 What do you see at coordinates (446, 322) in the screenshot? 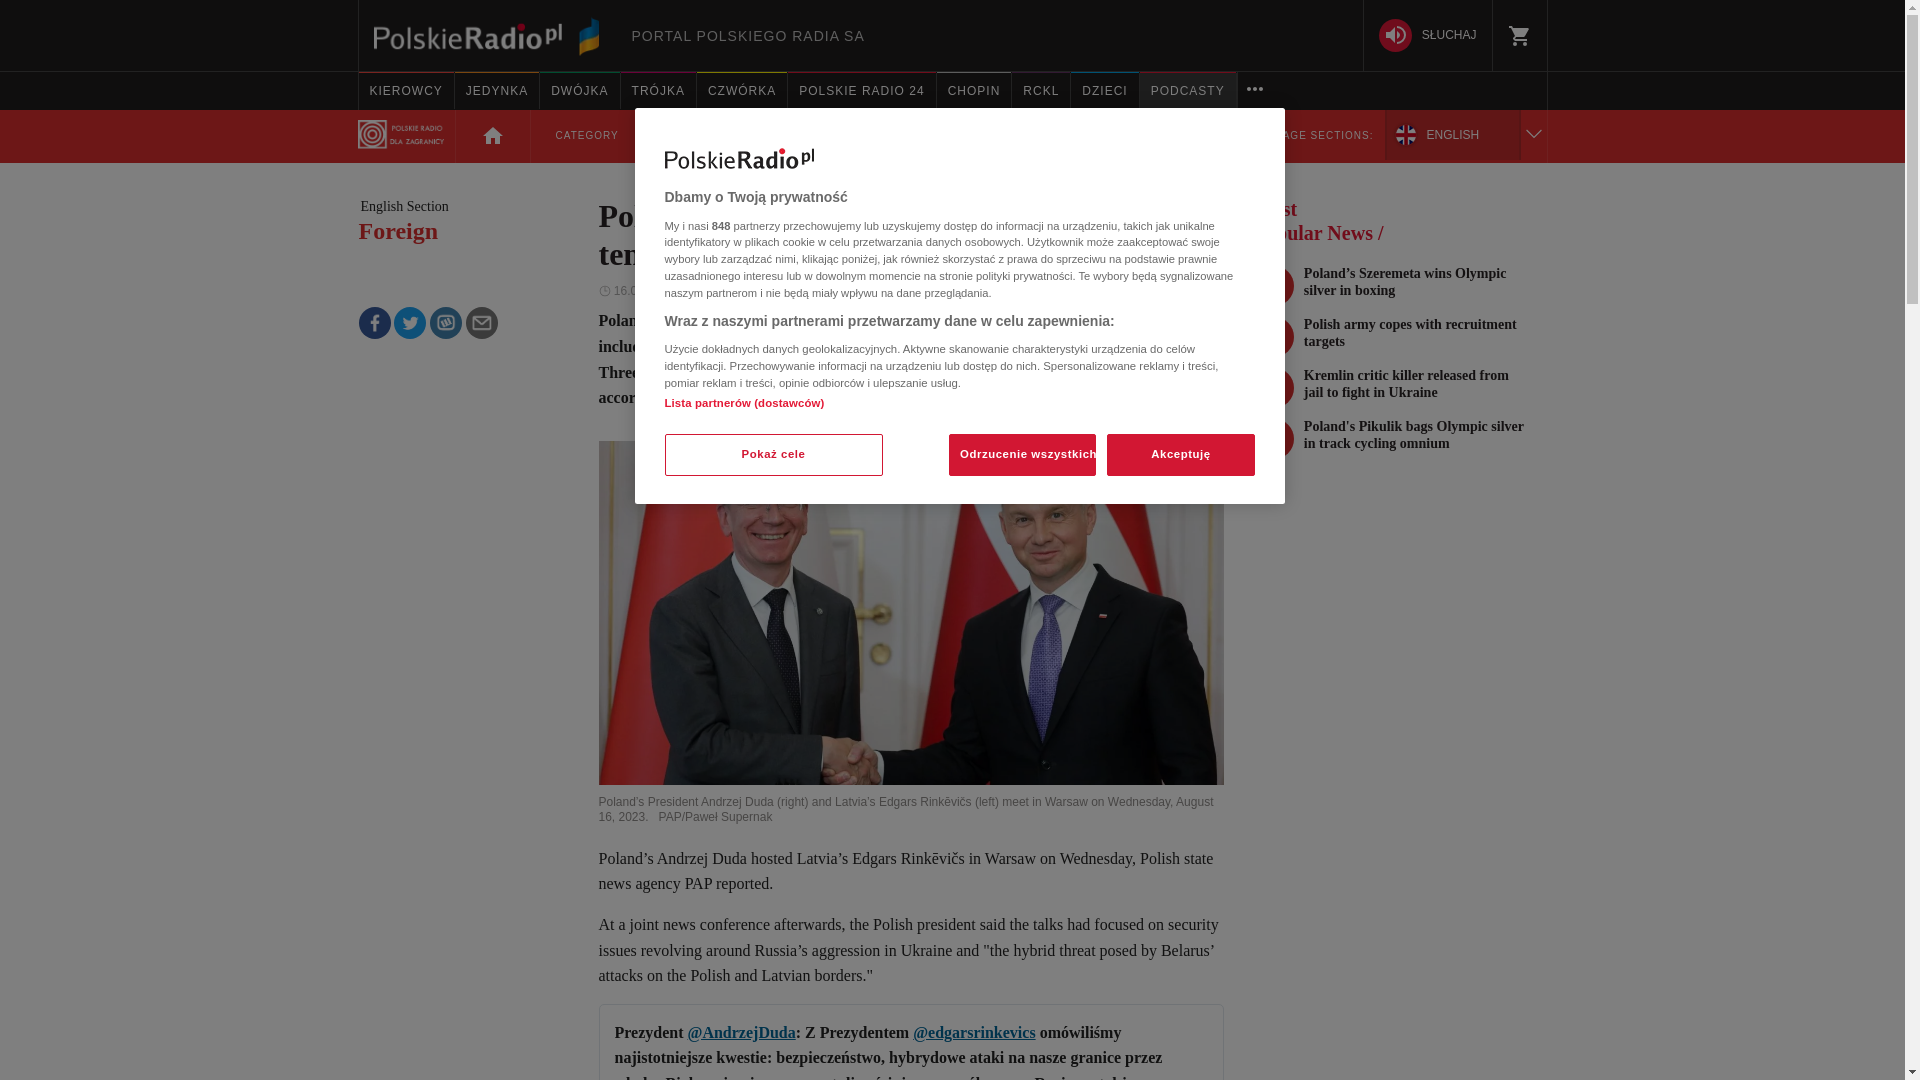
I see `Wykop` at bounding box center [446, 322].